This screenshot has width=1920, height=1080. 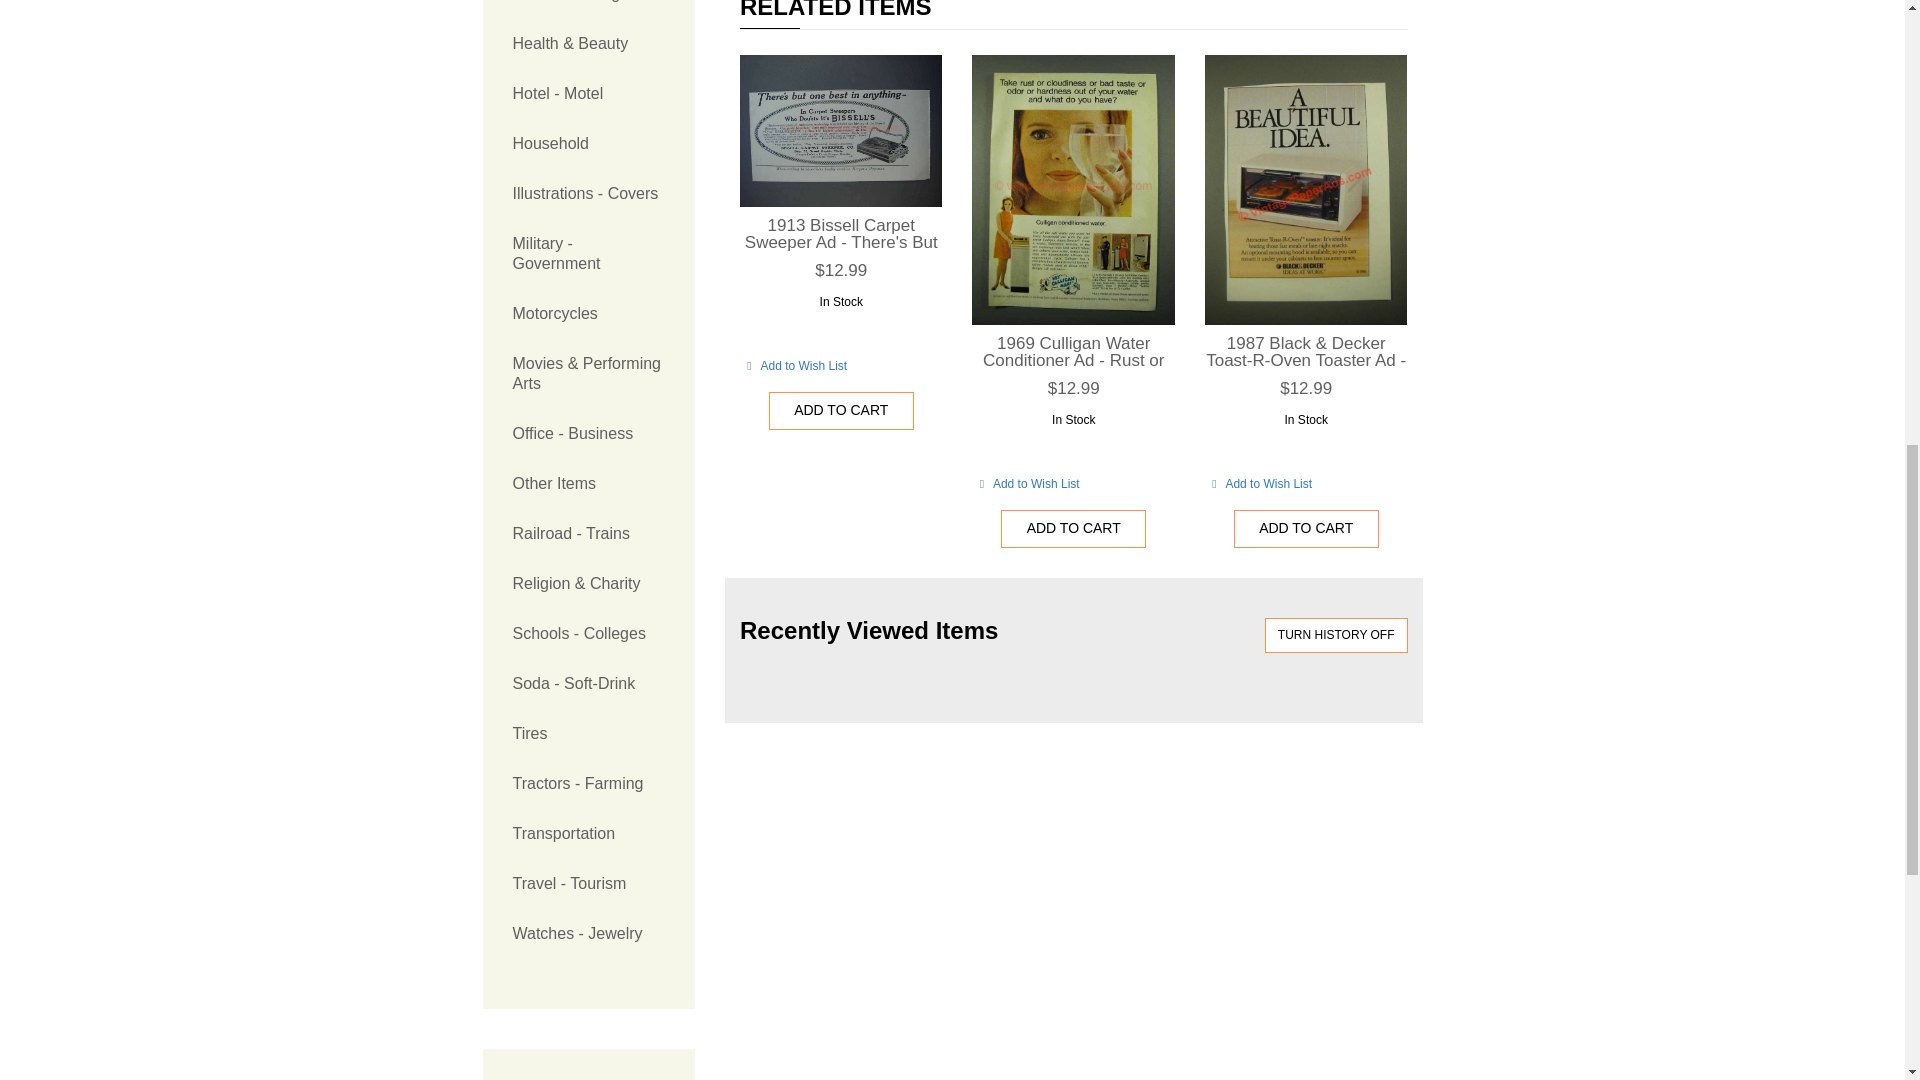 What do you see at coordinates (588, 194) in the screenshot?
I see `Illustrations - Covers` at bounding box center [588, 194].